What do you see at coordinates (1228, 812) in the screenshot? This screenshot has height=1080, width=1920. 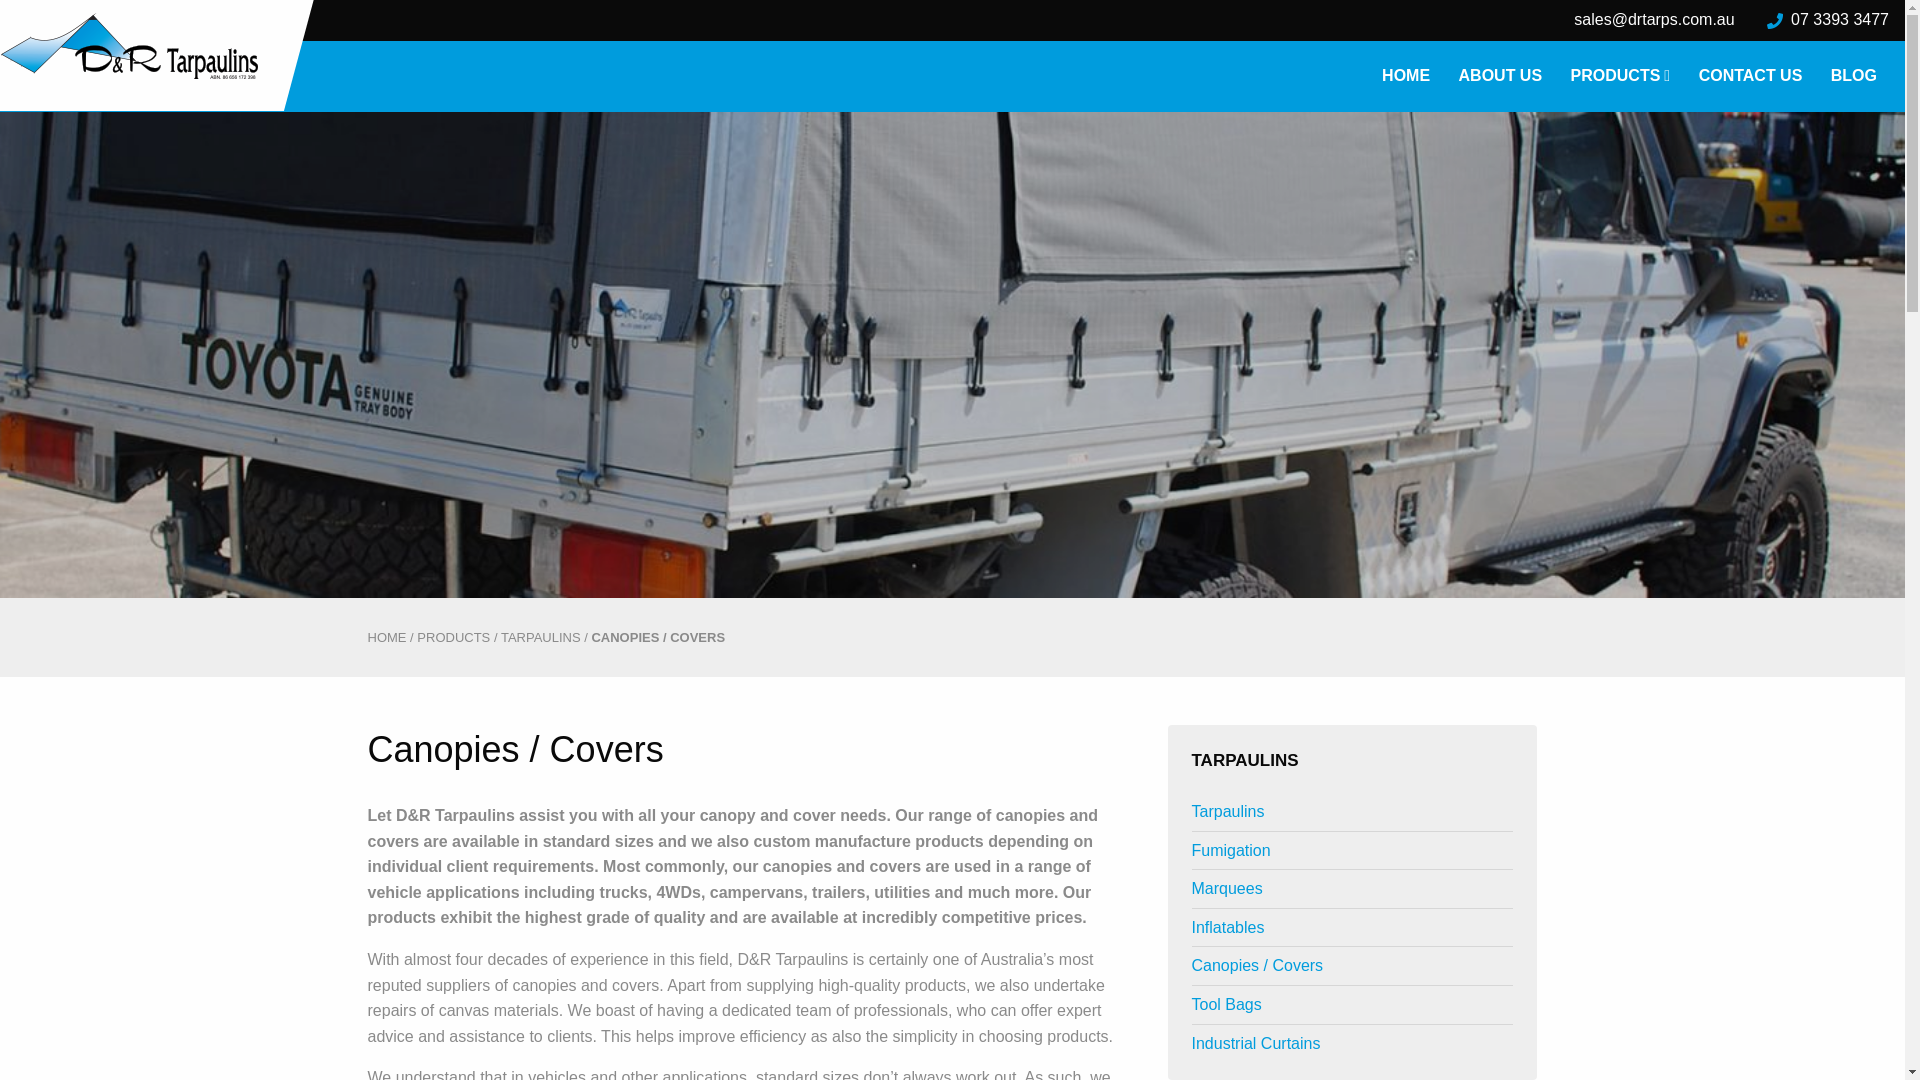 I see `Tarpaulins` at bounding box center [1228, 812].